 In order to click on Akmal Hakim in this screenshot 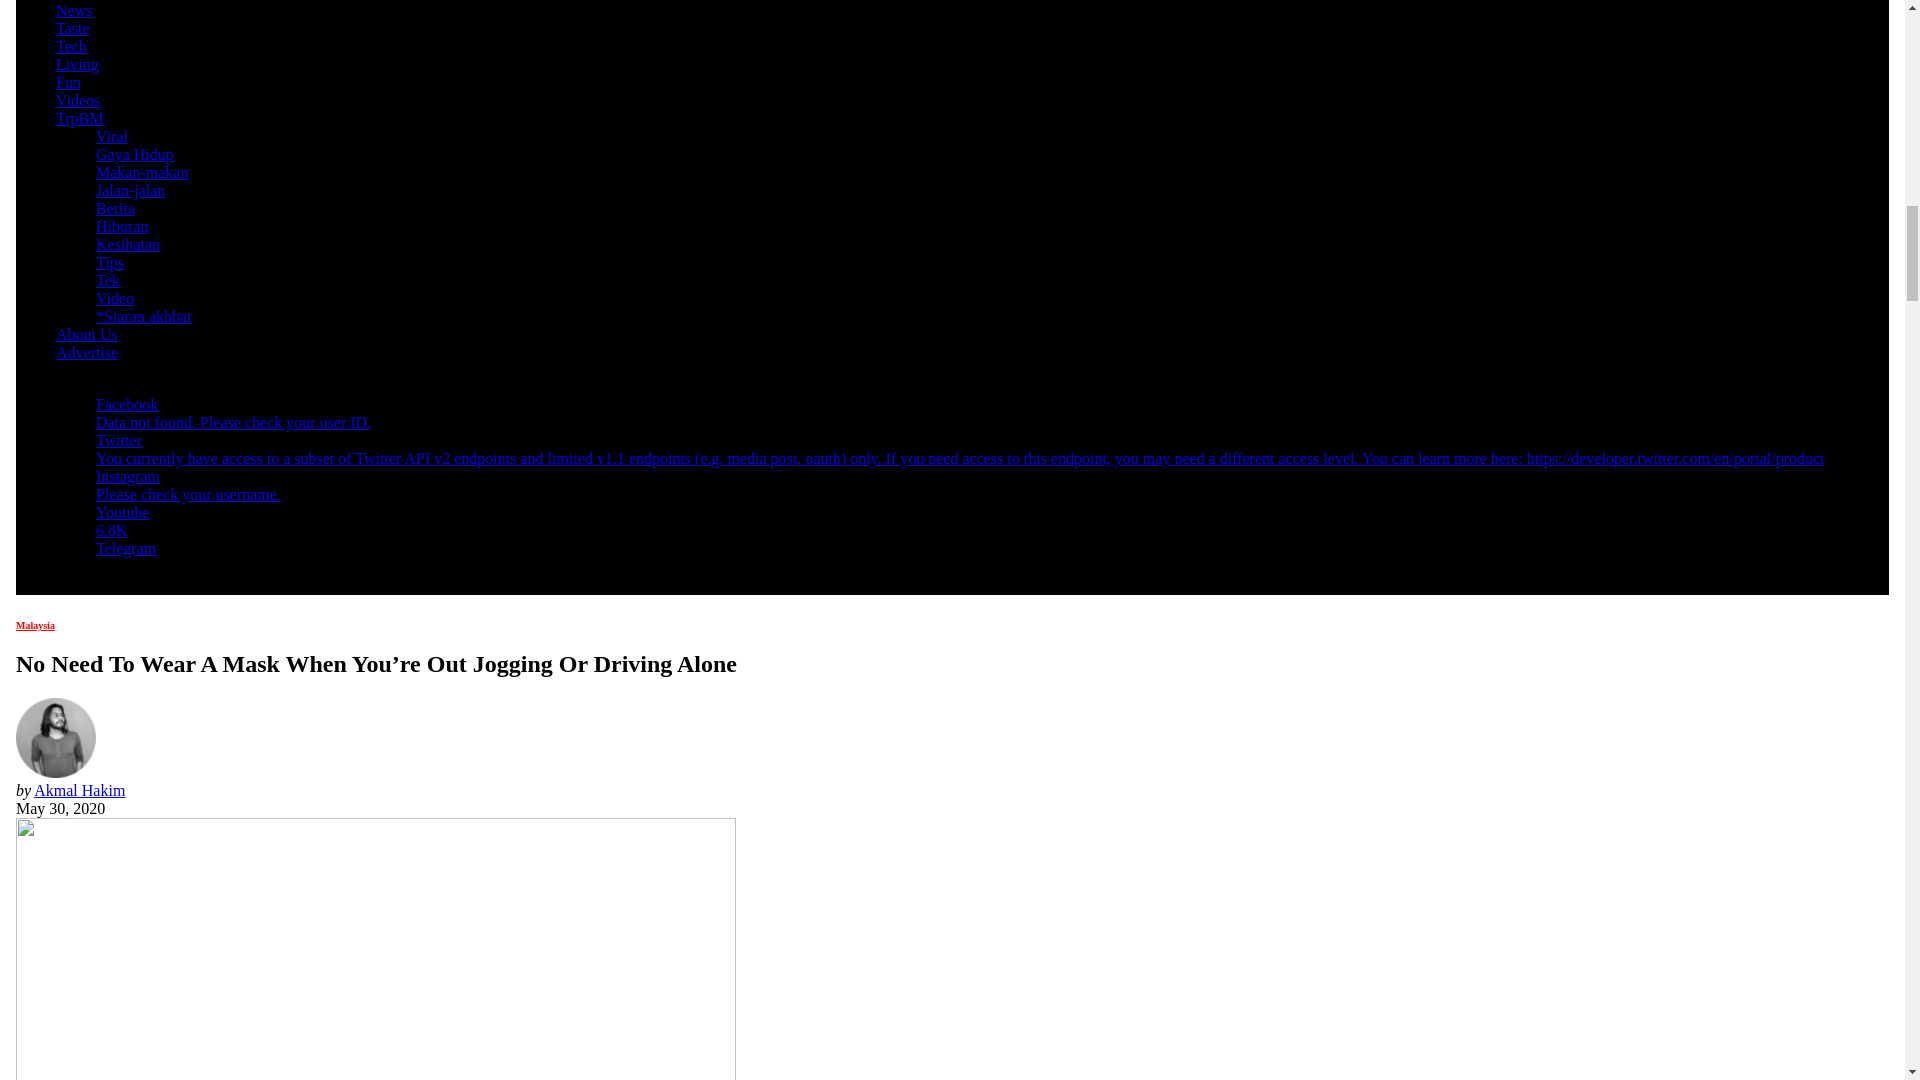, I will do `click(79, 790)`.